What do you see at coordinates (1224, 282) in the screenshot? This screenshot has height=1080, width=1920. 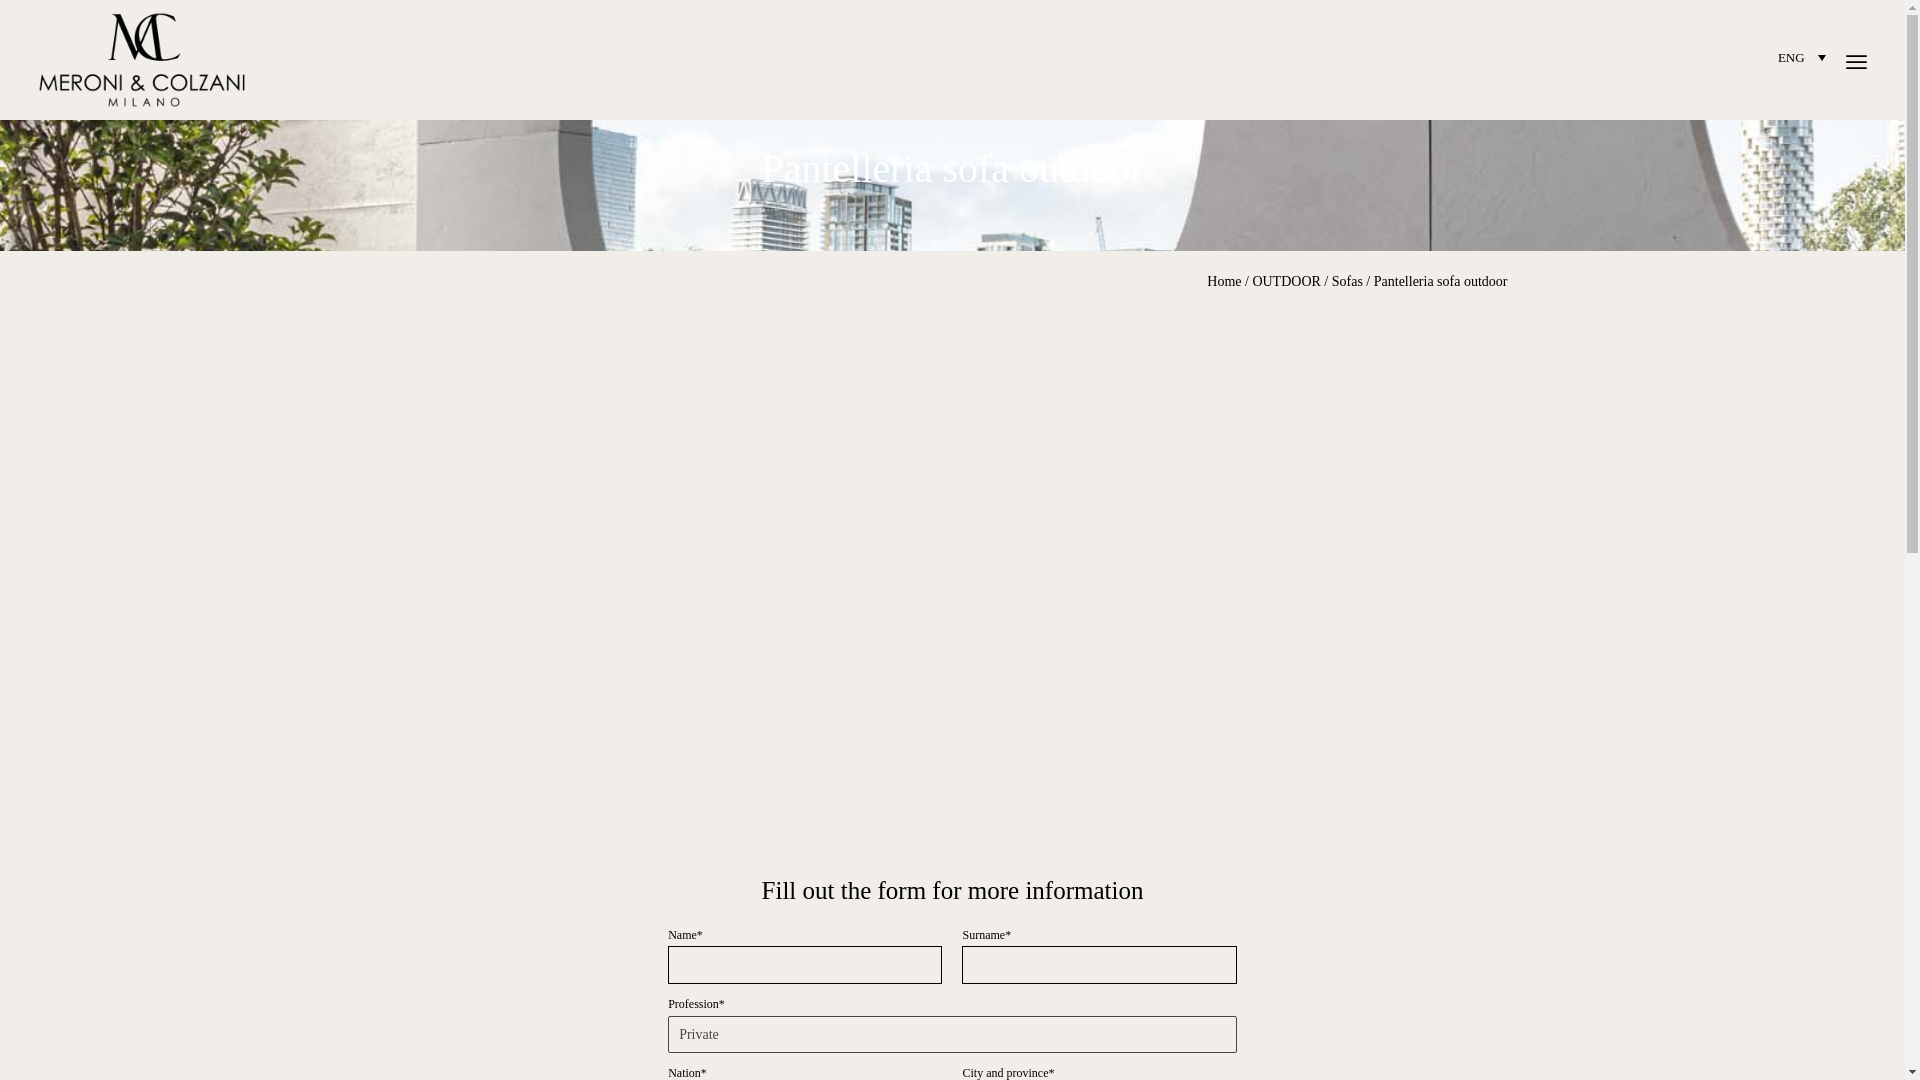 I see `Home` at bounding box center [1224, 282].